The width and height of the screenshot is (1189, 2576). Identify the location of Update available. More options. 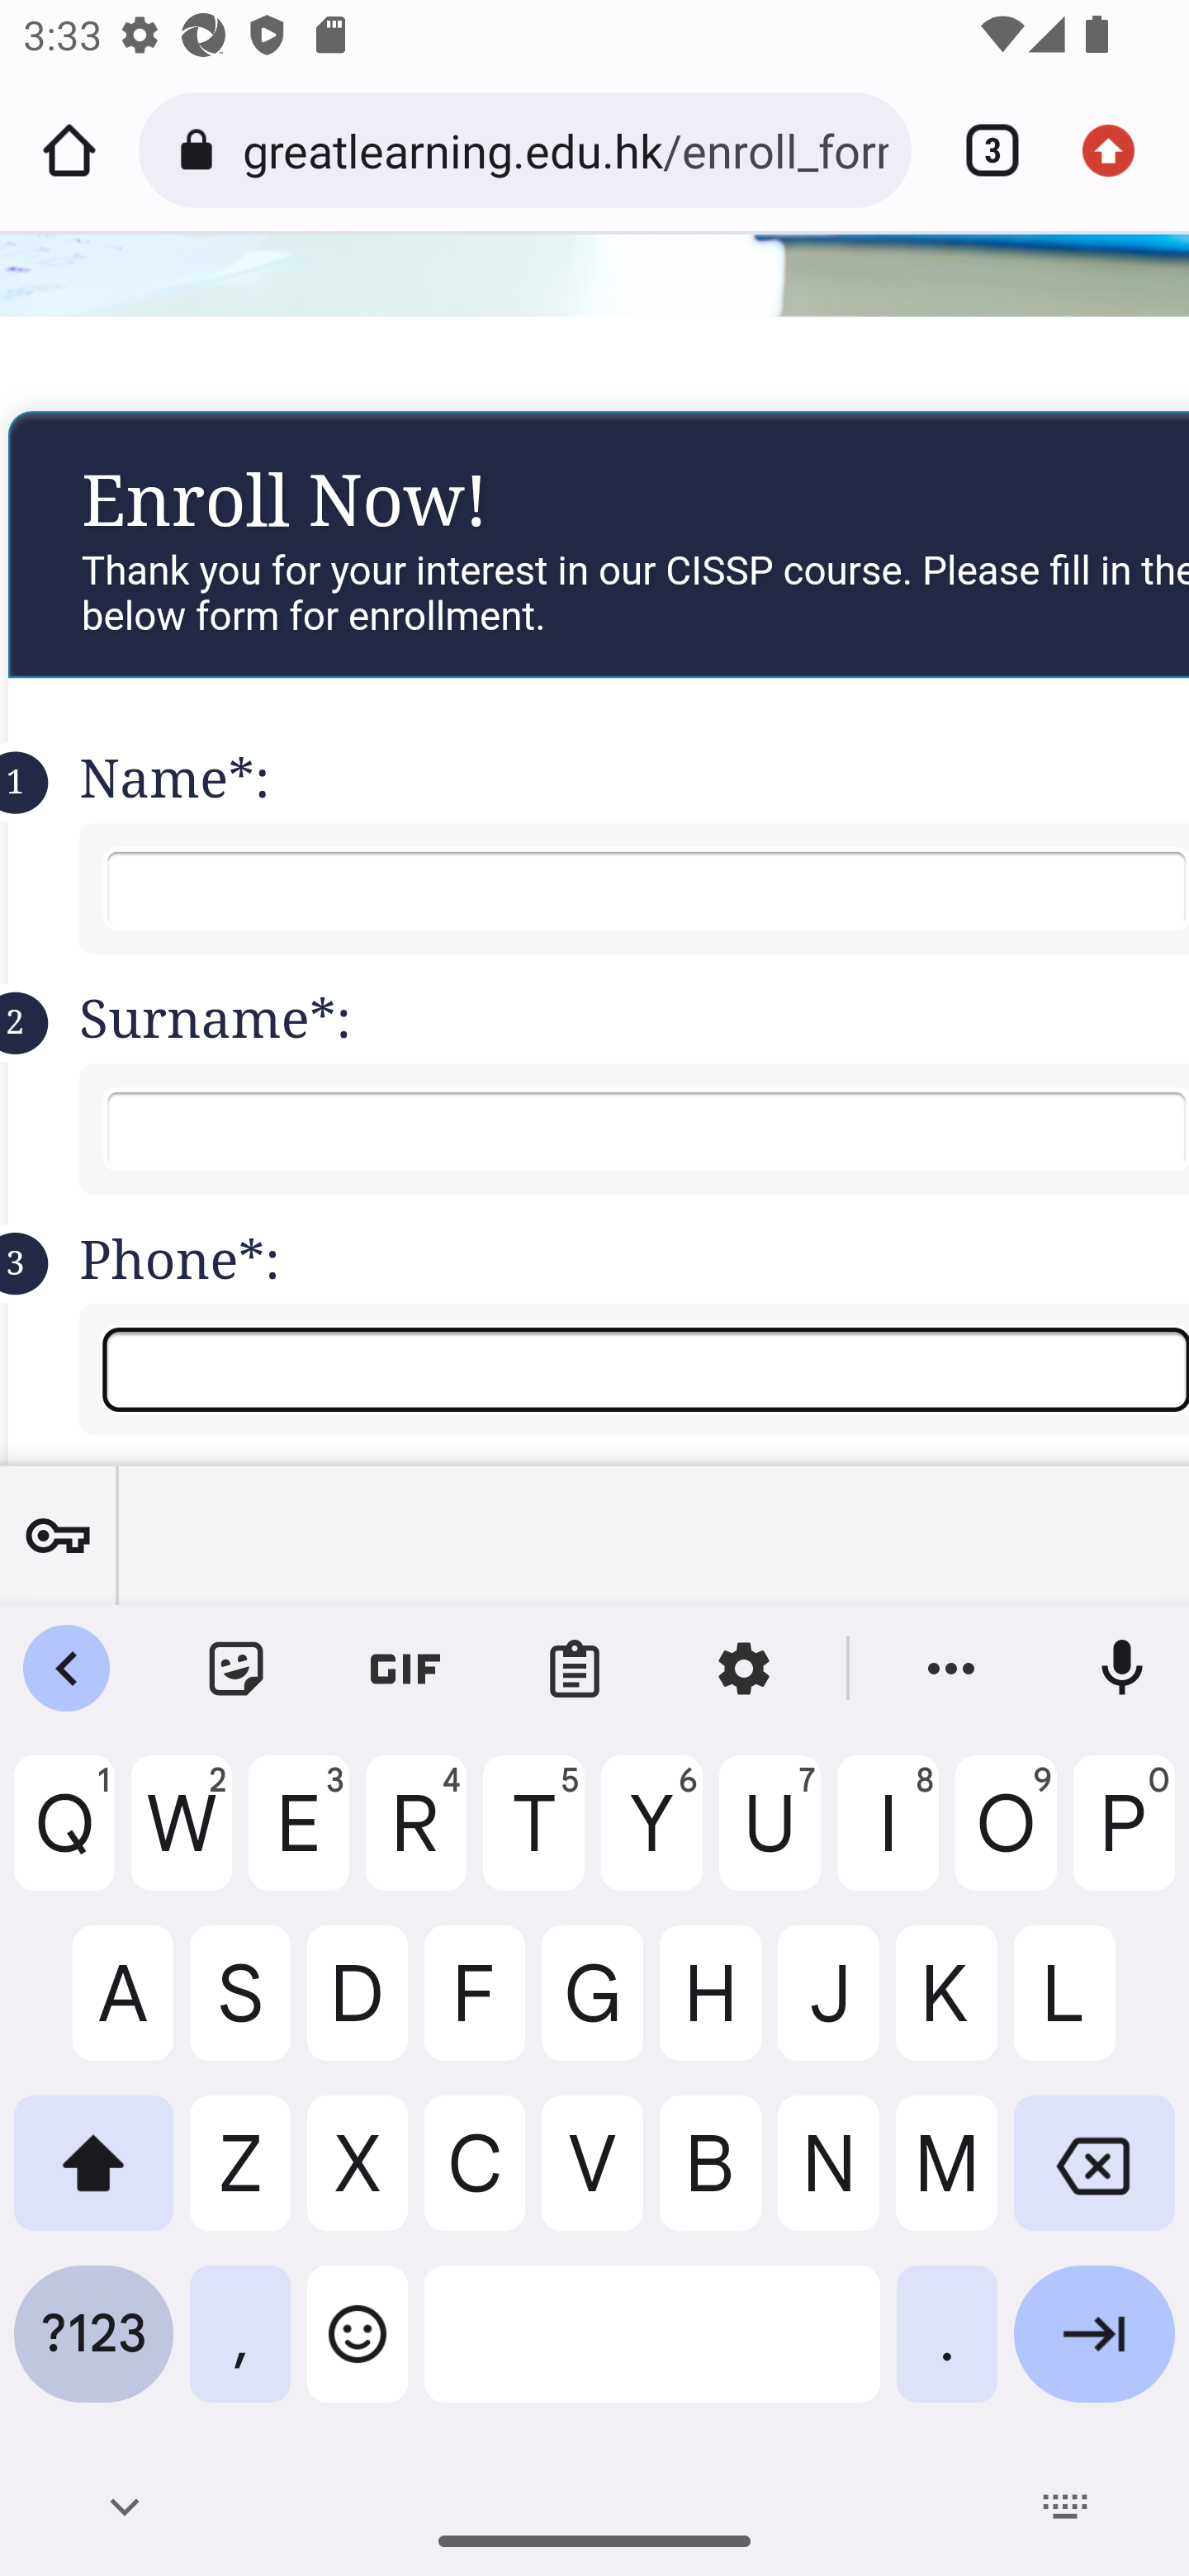
(1120, 150).